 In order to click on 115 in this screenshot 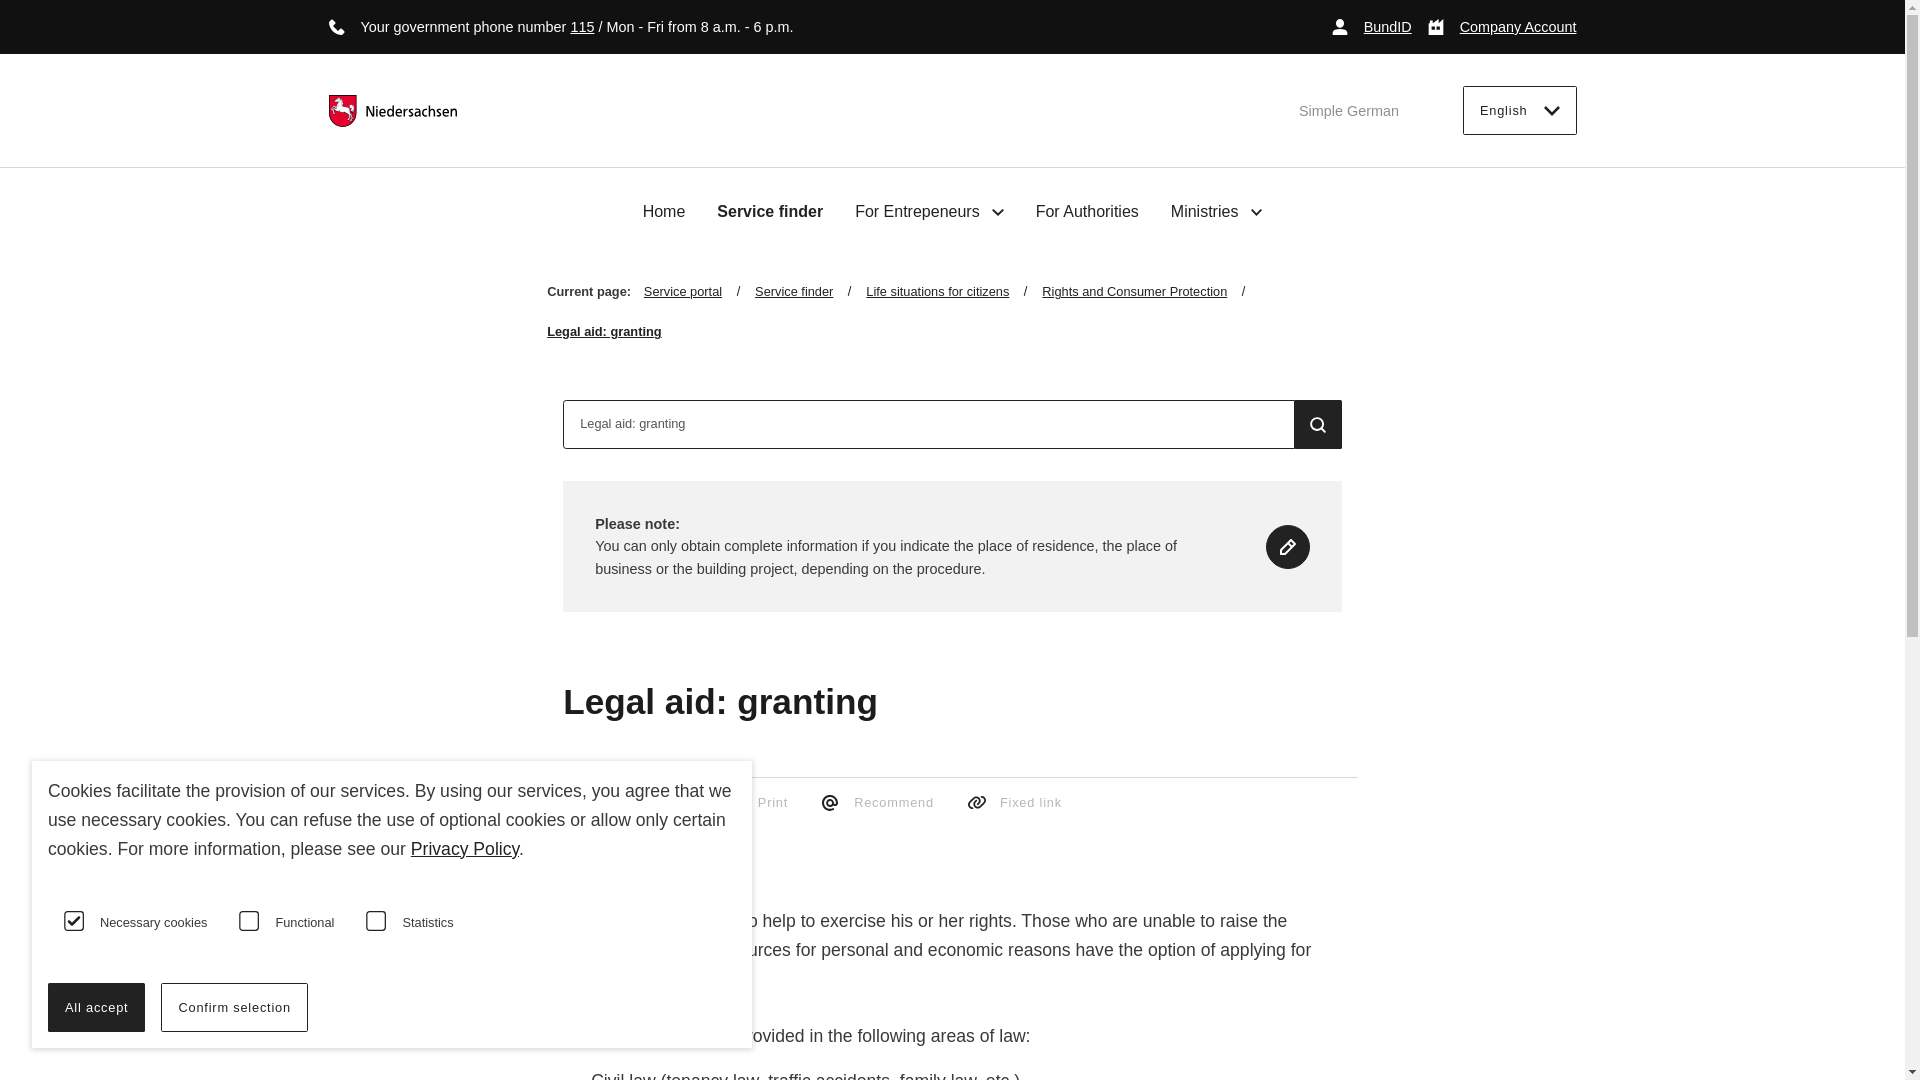, I will do `click(582, 26)`.